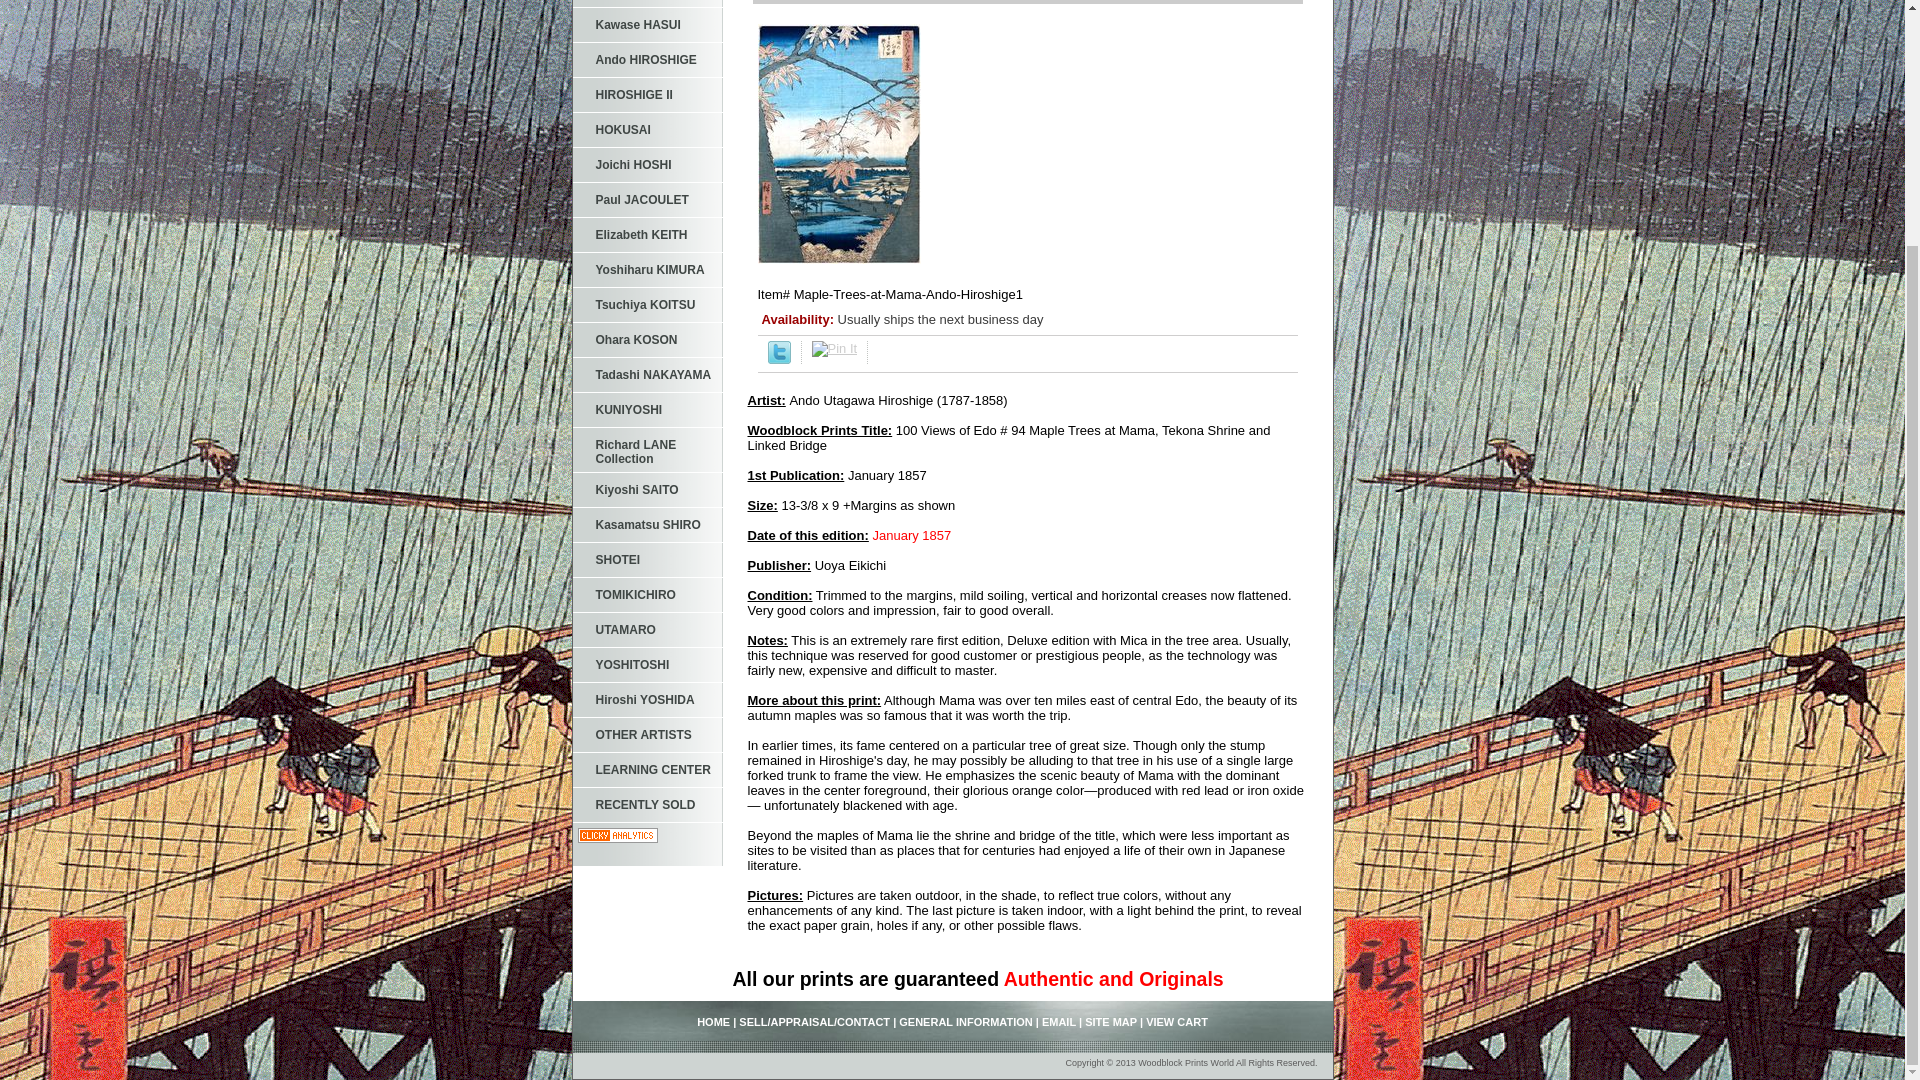 This screenshot has height=1080, width=1920. I want to click on Elizabeth KEITH, so click(646, 235).